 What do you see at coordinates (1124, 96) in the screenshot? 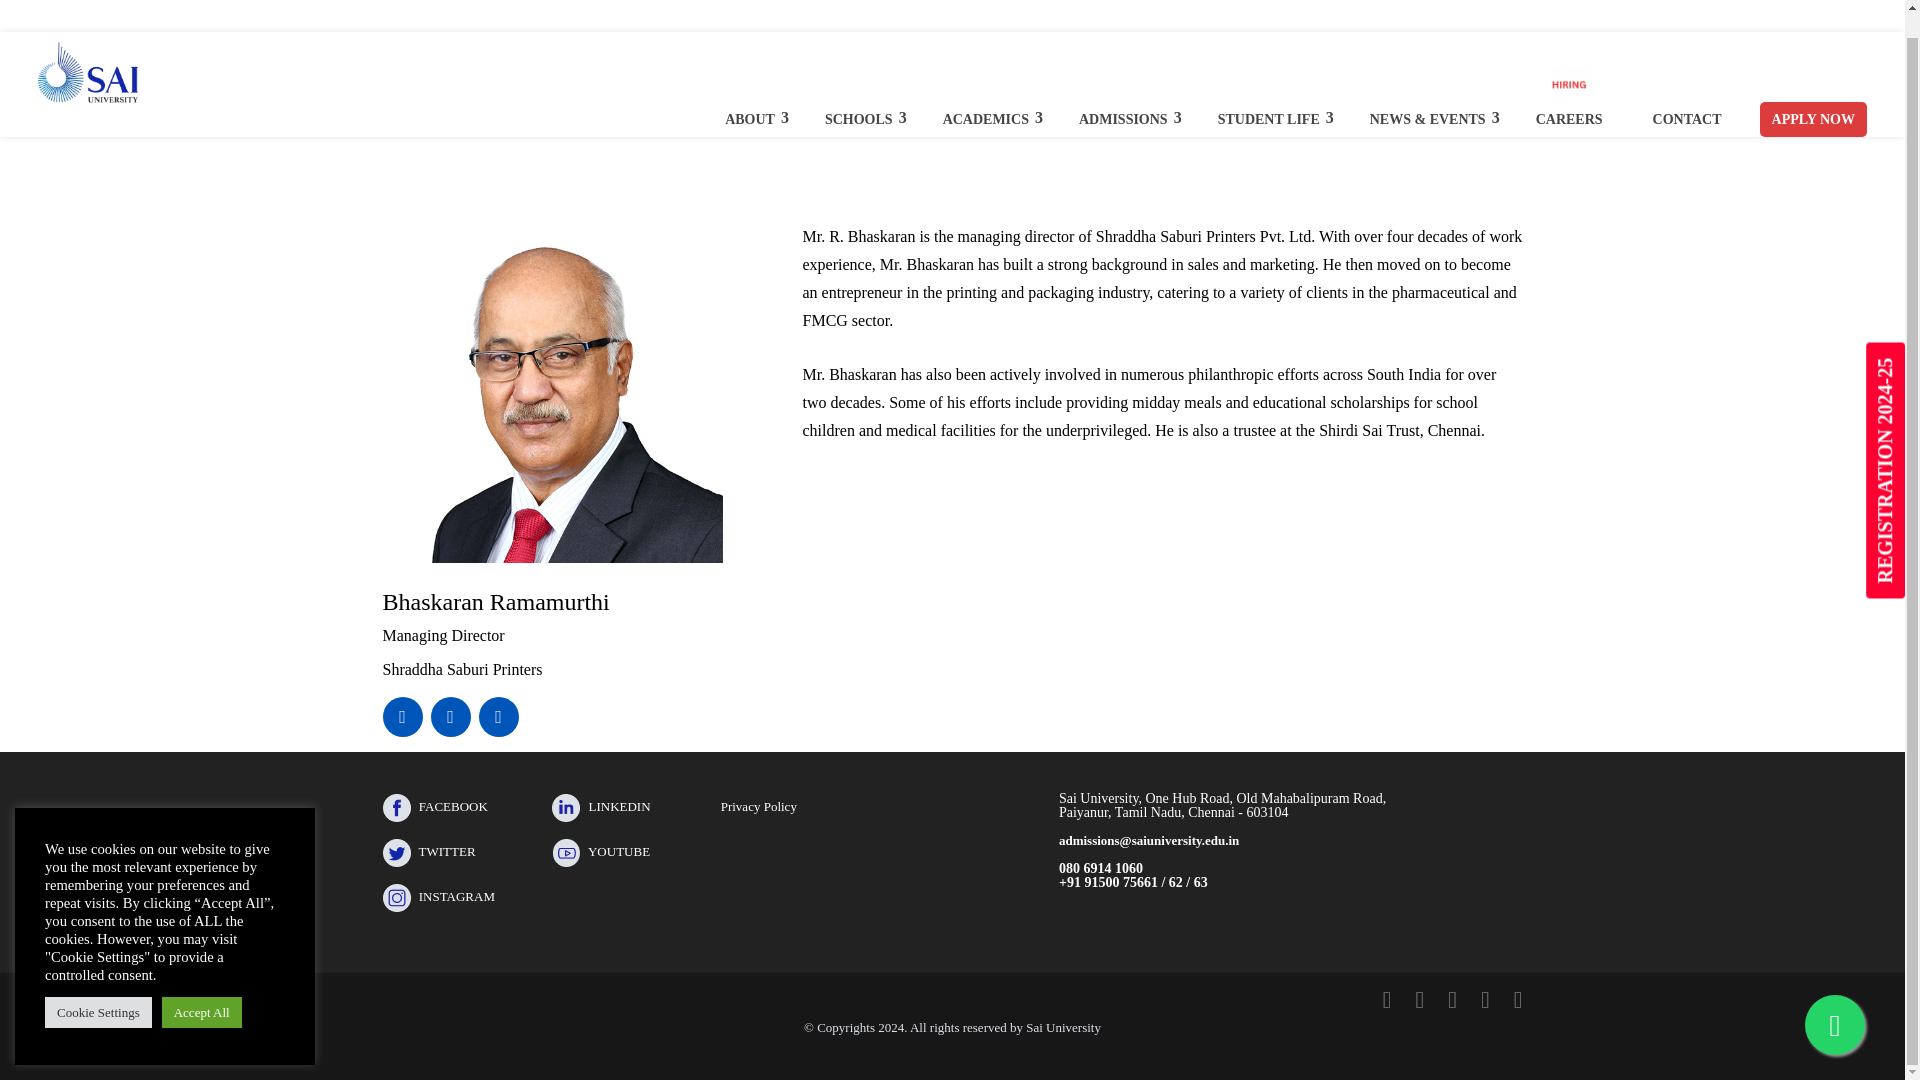
I see `ADMISSIONS` at bounding box center [1124, 96].